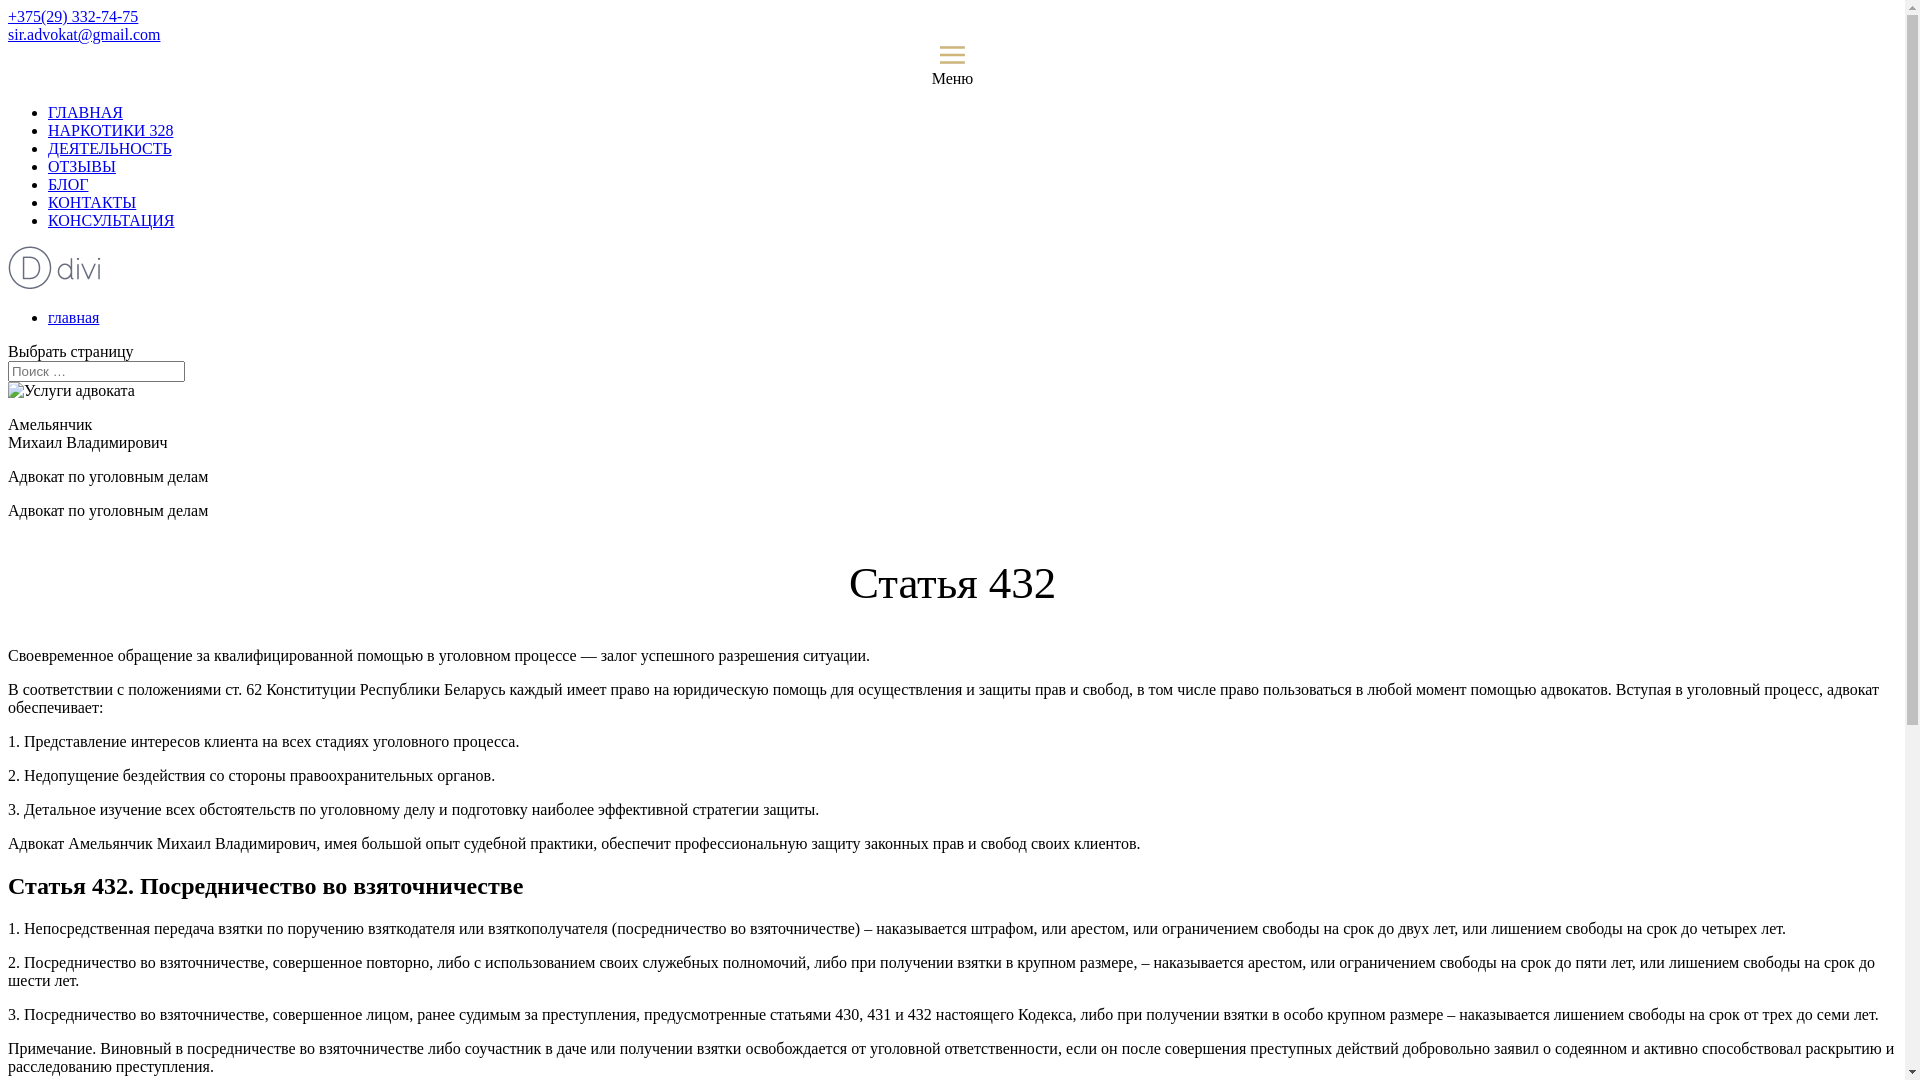 The height and width of the screenshot is (1080, 1920). Describe the element at coordinates (73, 16) in the screenshot. I see `+375(29) 332-74-75` at that location.